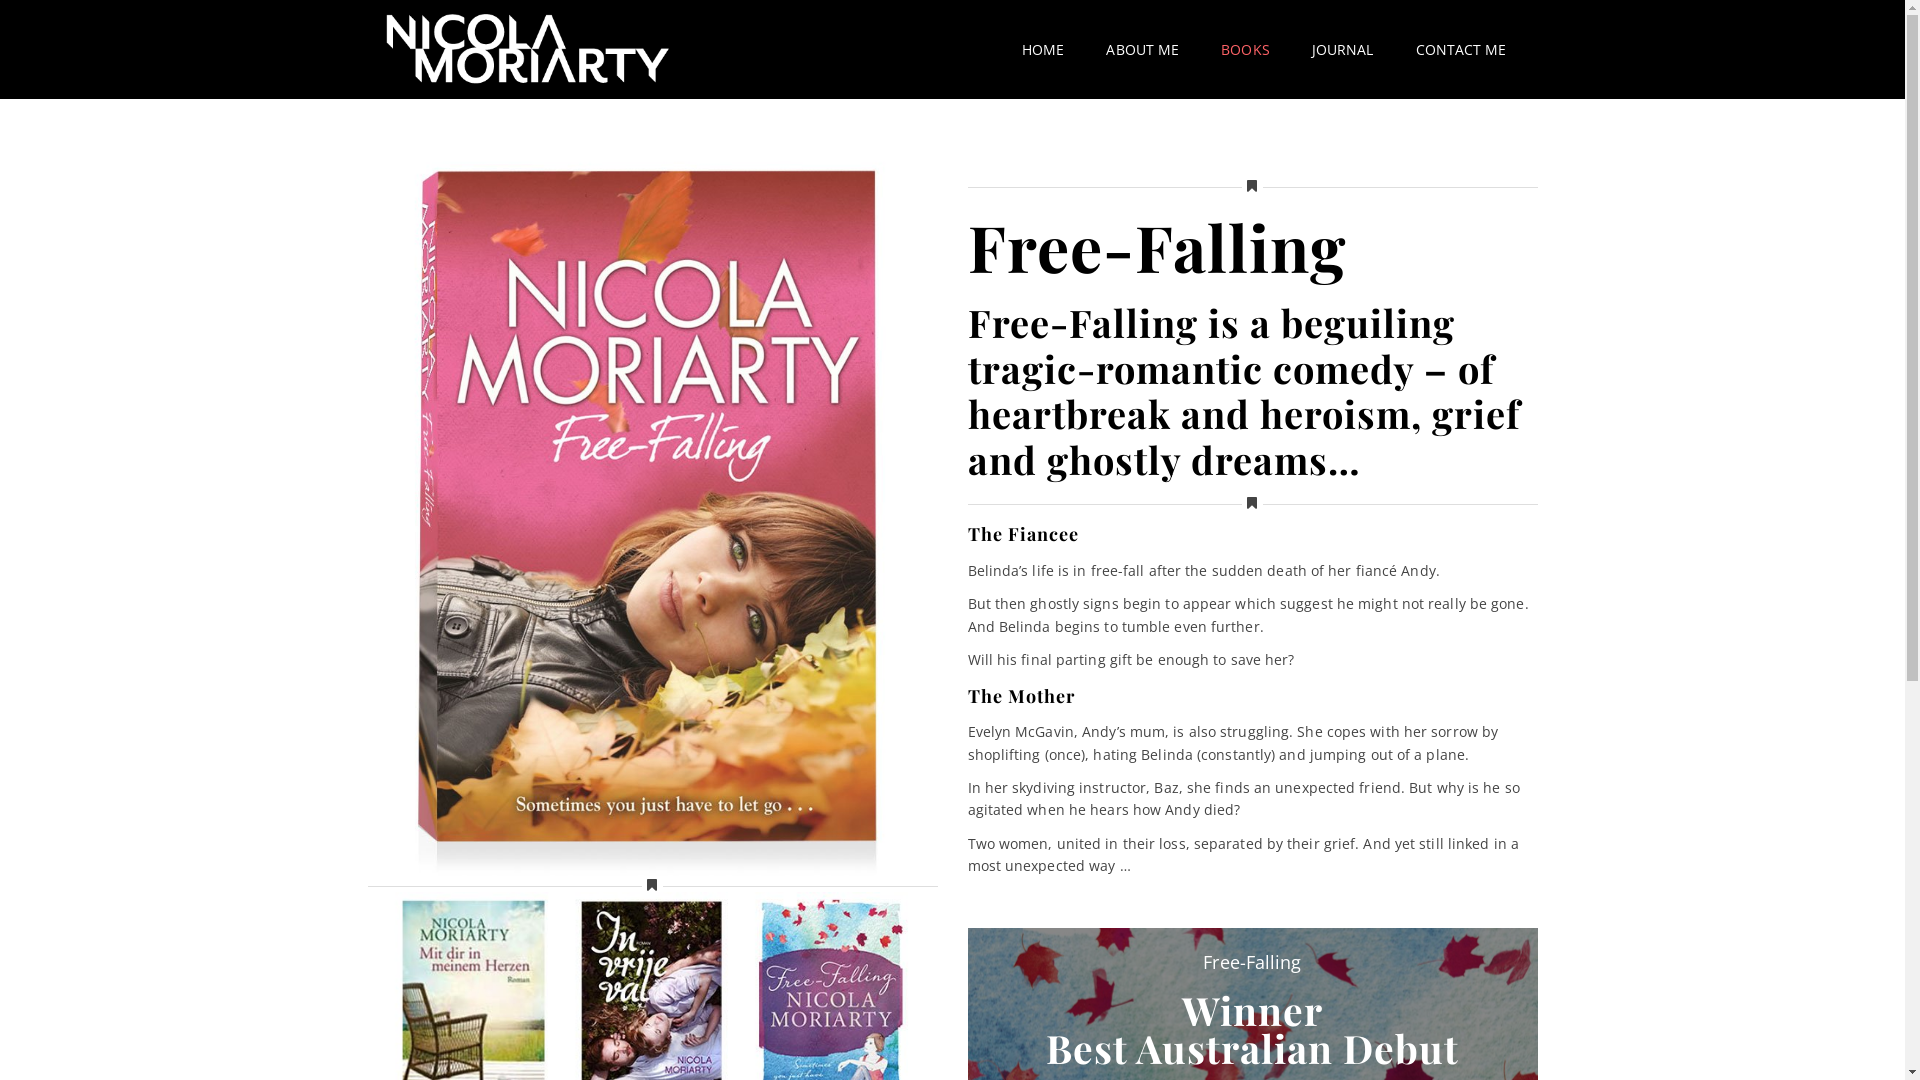 The image size is (1920, 1080). Describe the element at coordinates (1142, 50) in the screenshot. I see `ABOUT ME` at that location.